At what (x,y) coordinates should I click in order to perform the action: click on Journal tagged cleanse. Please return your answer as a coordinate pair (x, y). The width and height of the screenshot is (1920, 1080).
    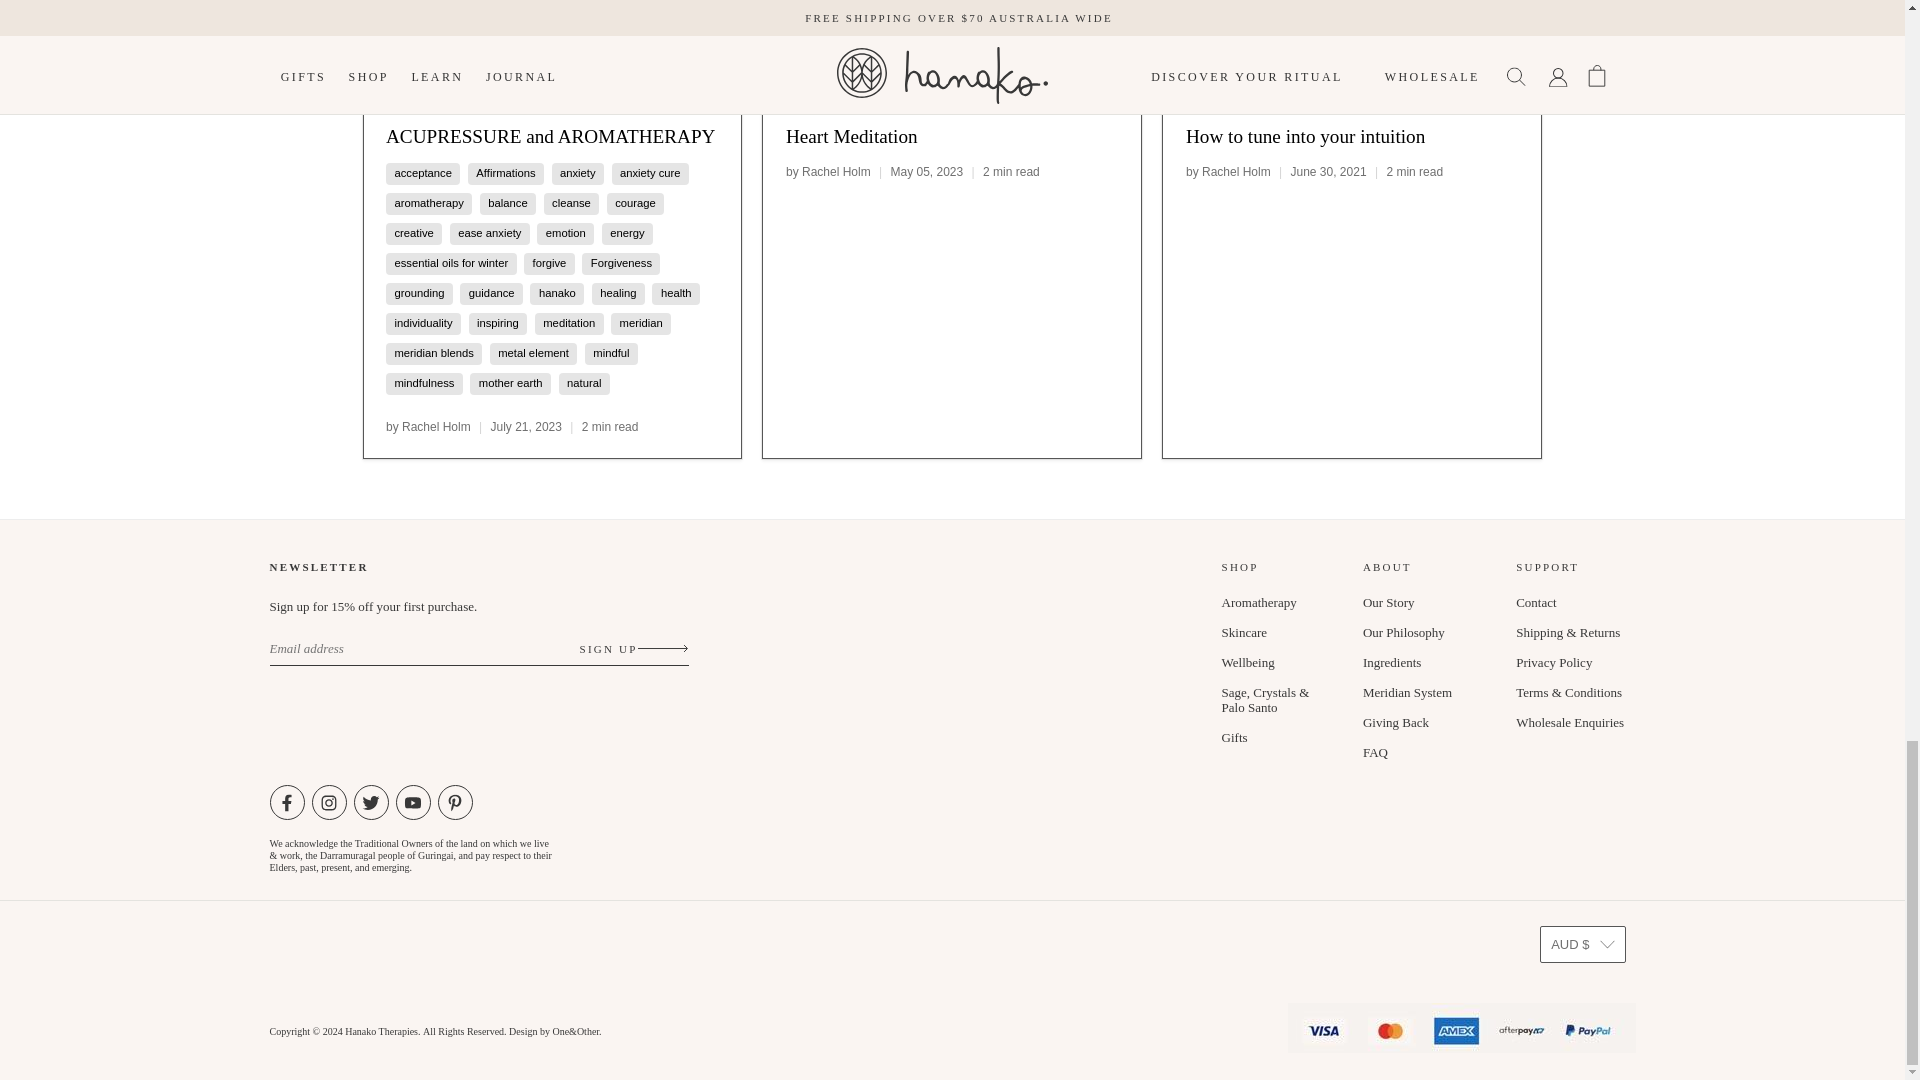
    Looking at the image, I should click on (572, 203).